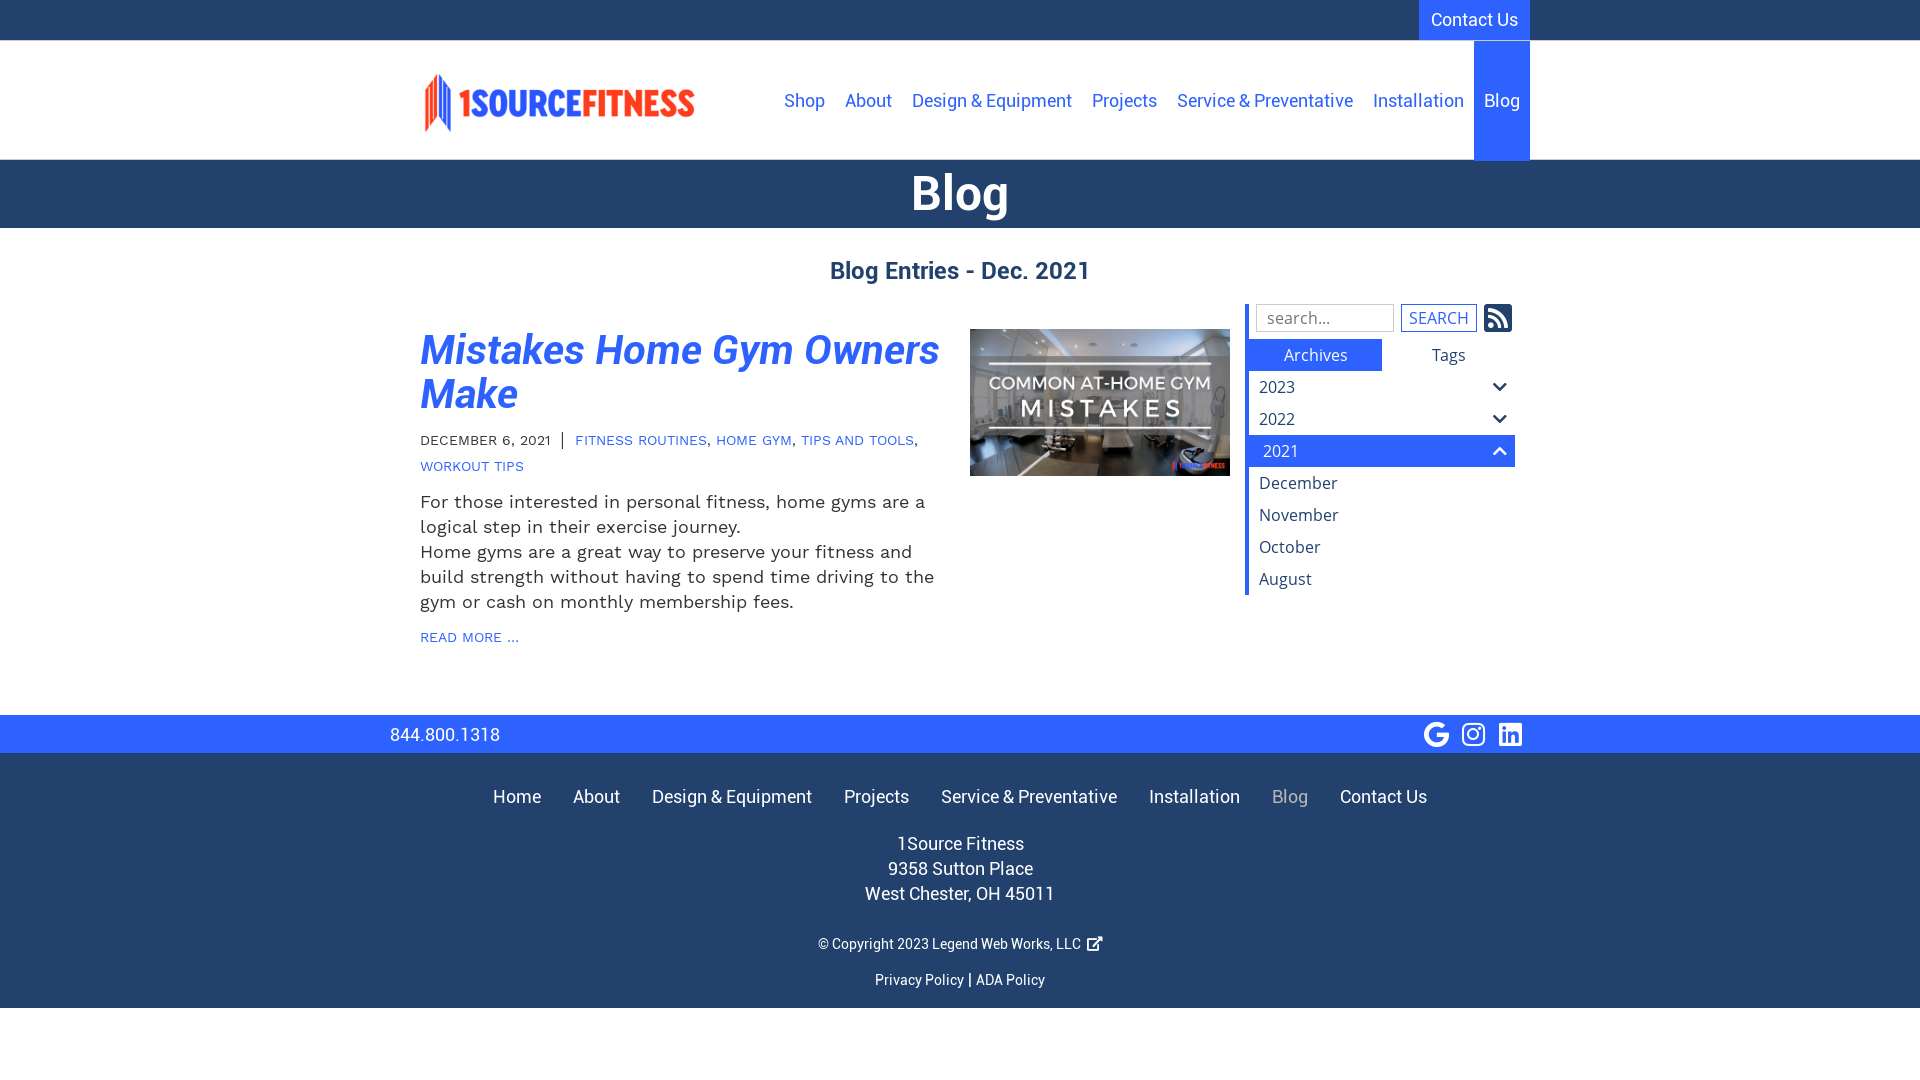 The height and width of the screenshot is (1080, 1920). Describe the element at coordinates (804, 101) in the screenshot. I see `Shop` at that location.